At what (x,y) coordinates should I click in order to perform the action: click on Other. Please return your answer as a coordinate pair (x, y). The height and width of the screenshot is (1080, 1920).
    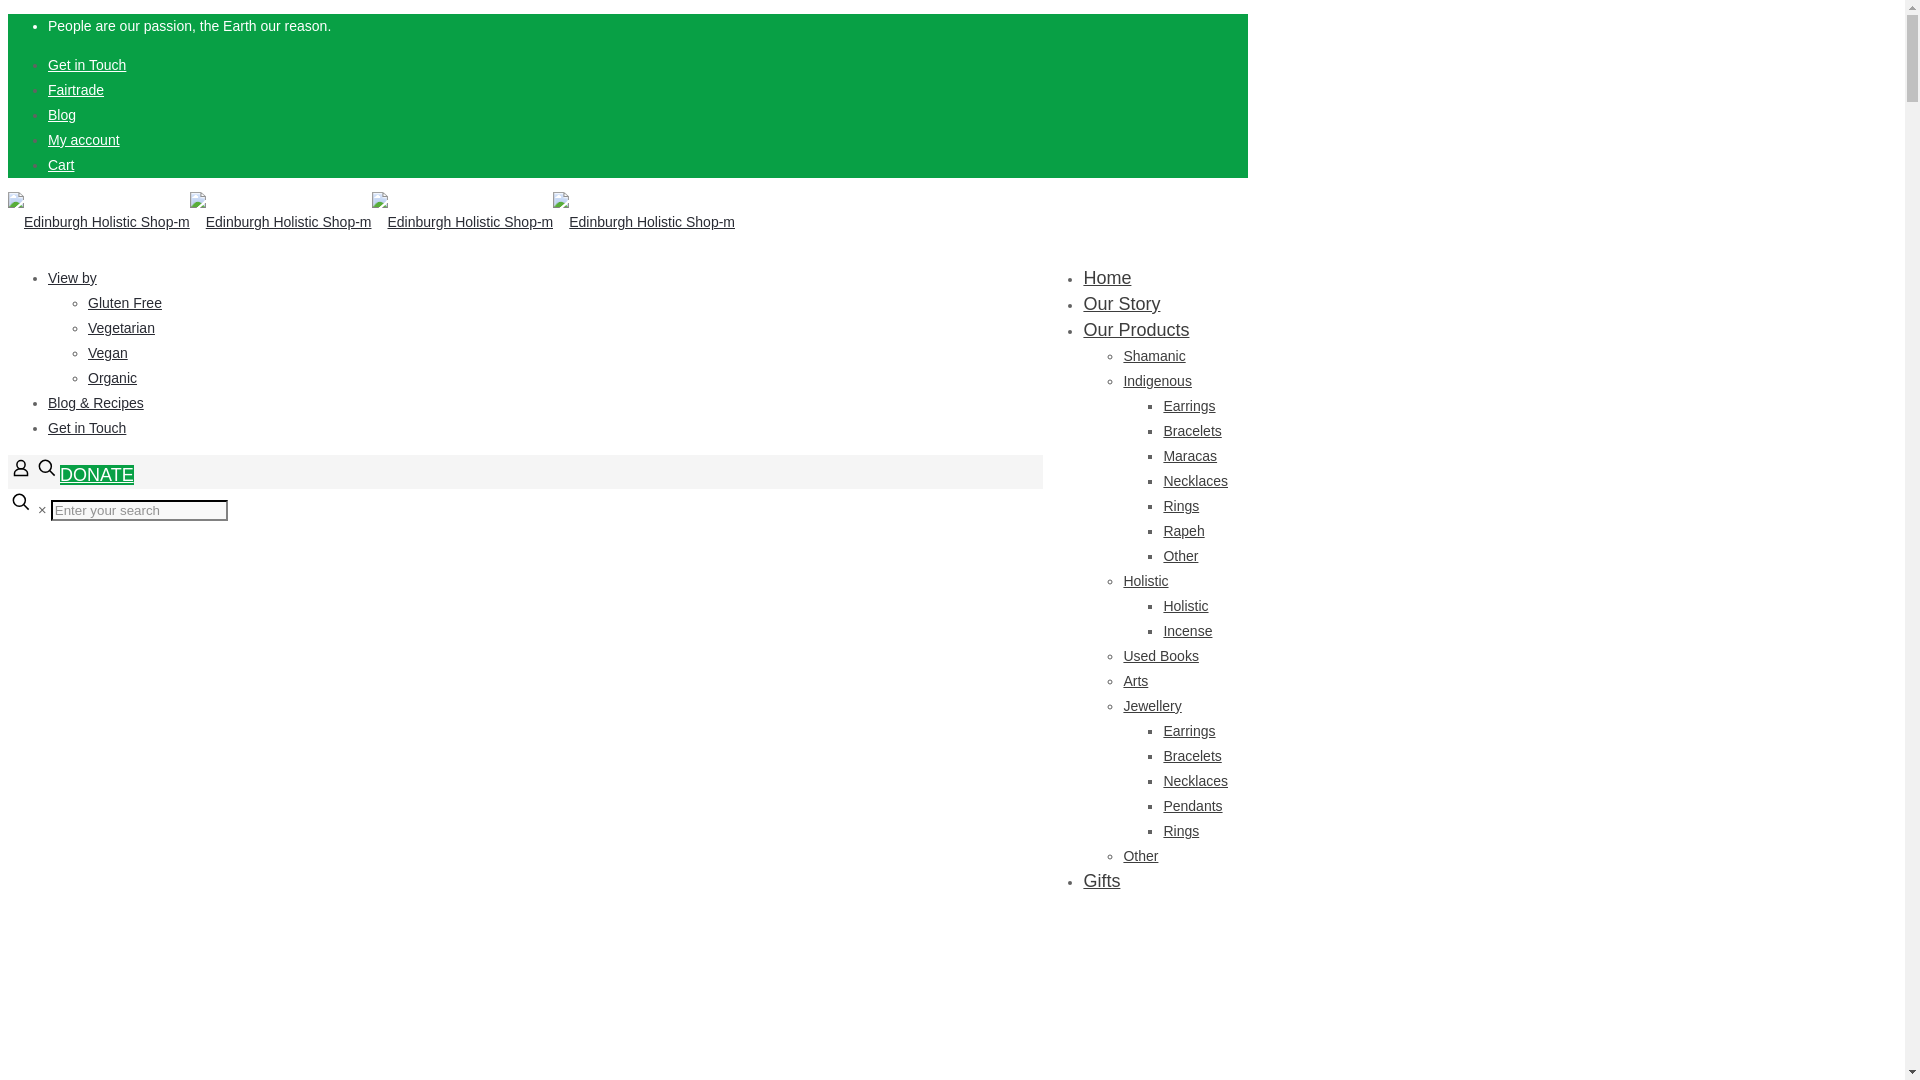
    Looking at the image, I should click on (1180, 555).